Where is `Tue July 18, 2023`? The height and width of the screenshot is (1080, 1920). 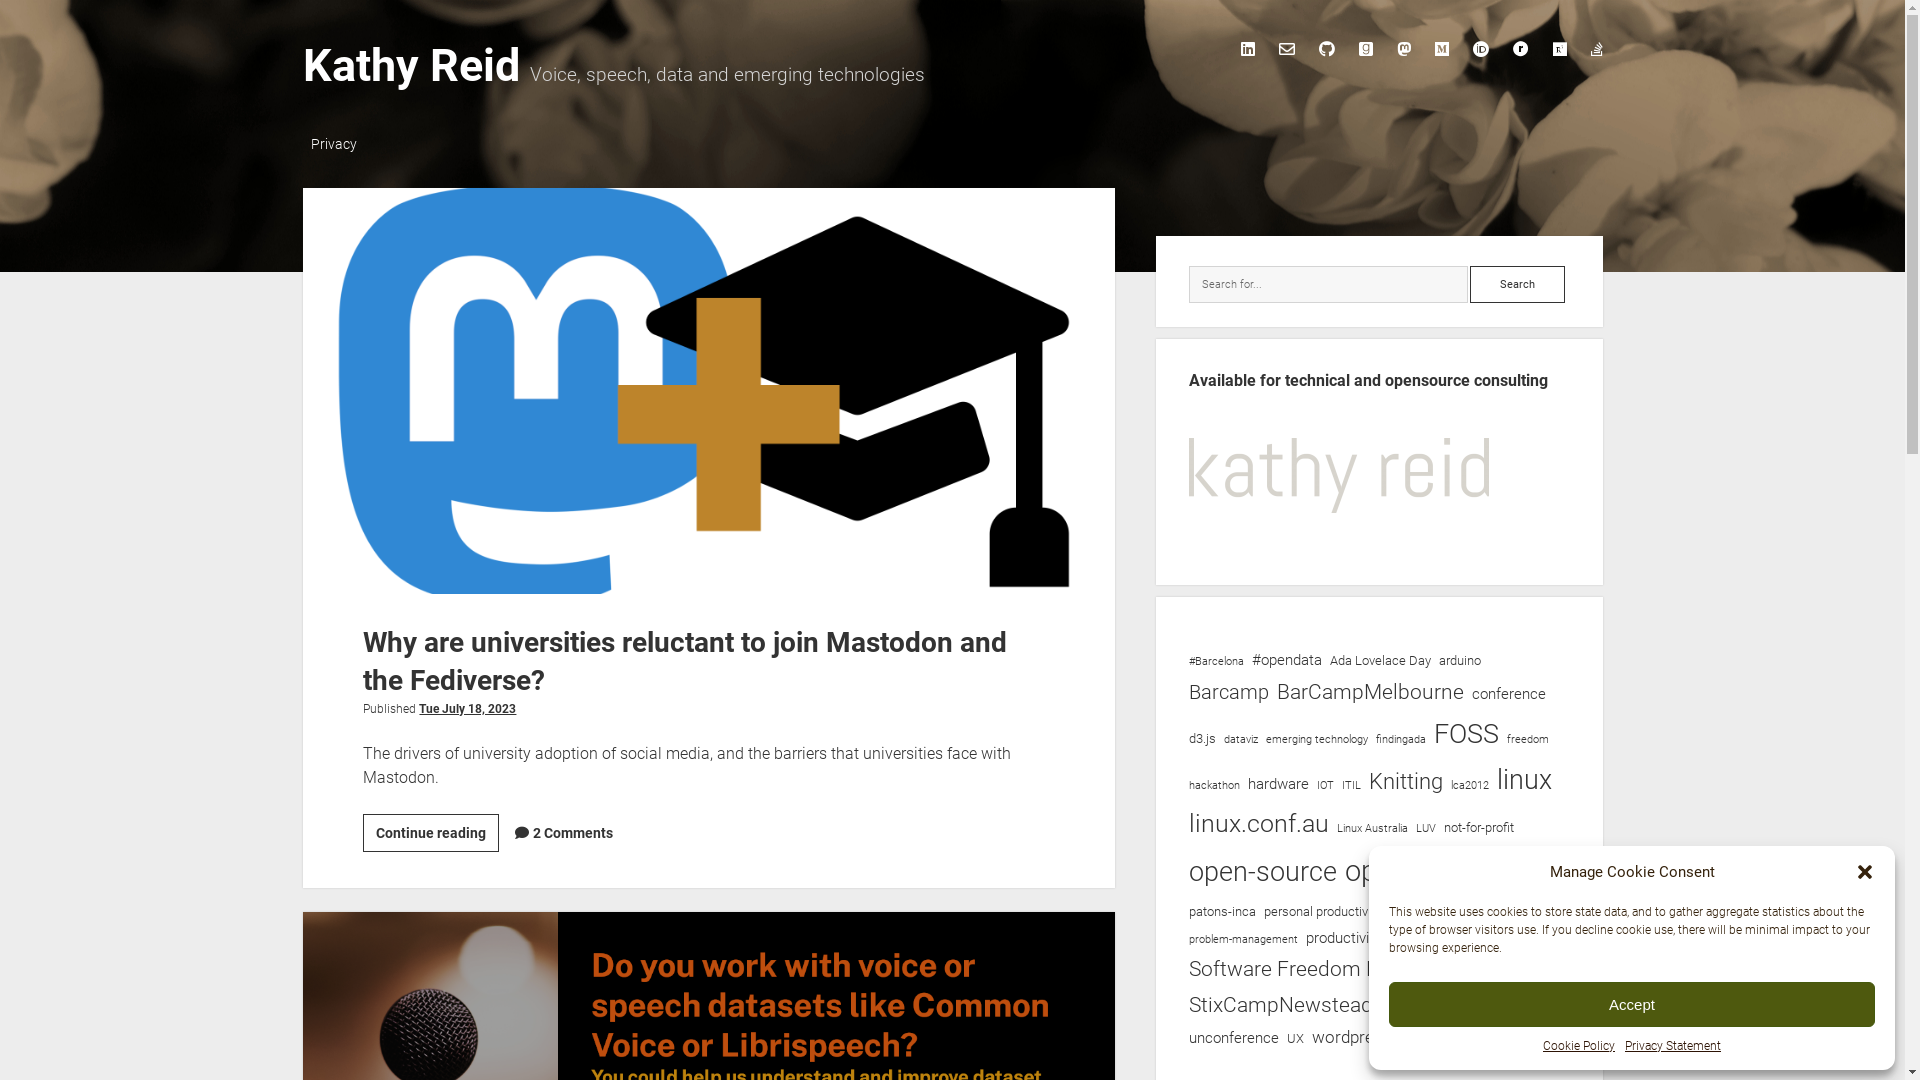 Tue July 18, 2023 is located at coordinates (468, 709).